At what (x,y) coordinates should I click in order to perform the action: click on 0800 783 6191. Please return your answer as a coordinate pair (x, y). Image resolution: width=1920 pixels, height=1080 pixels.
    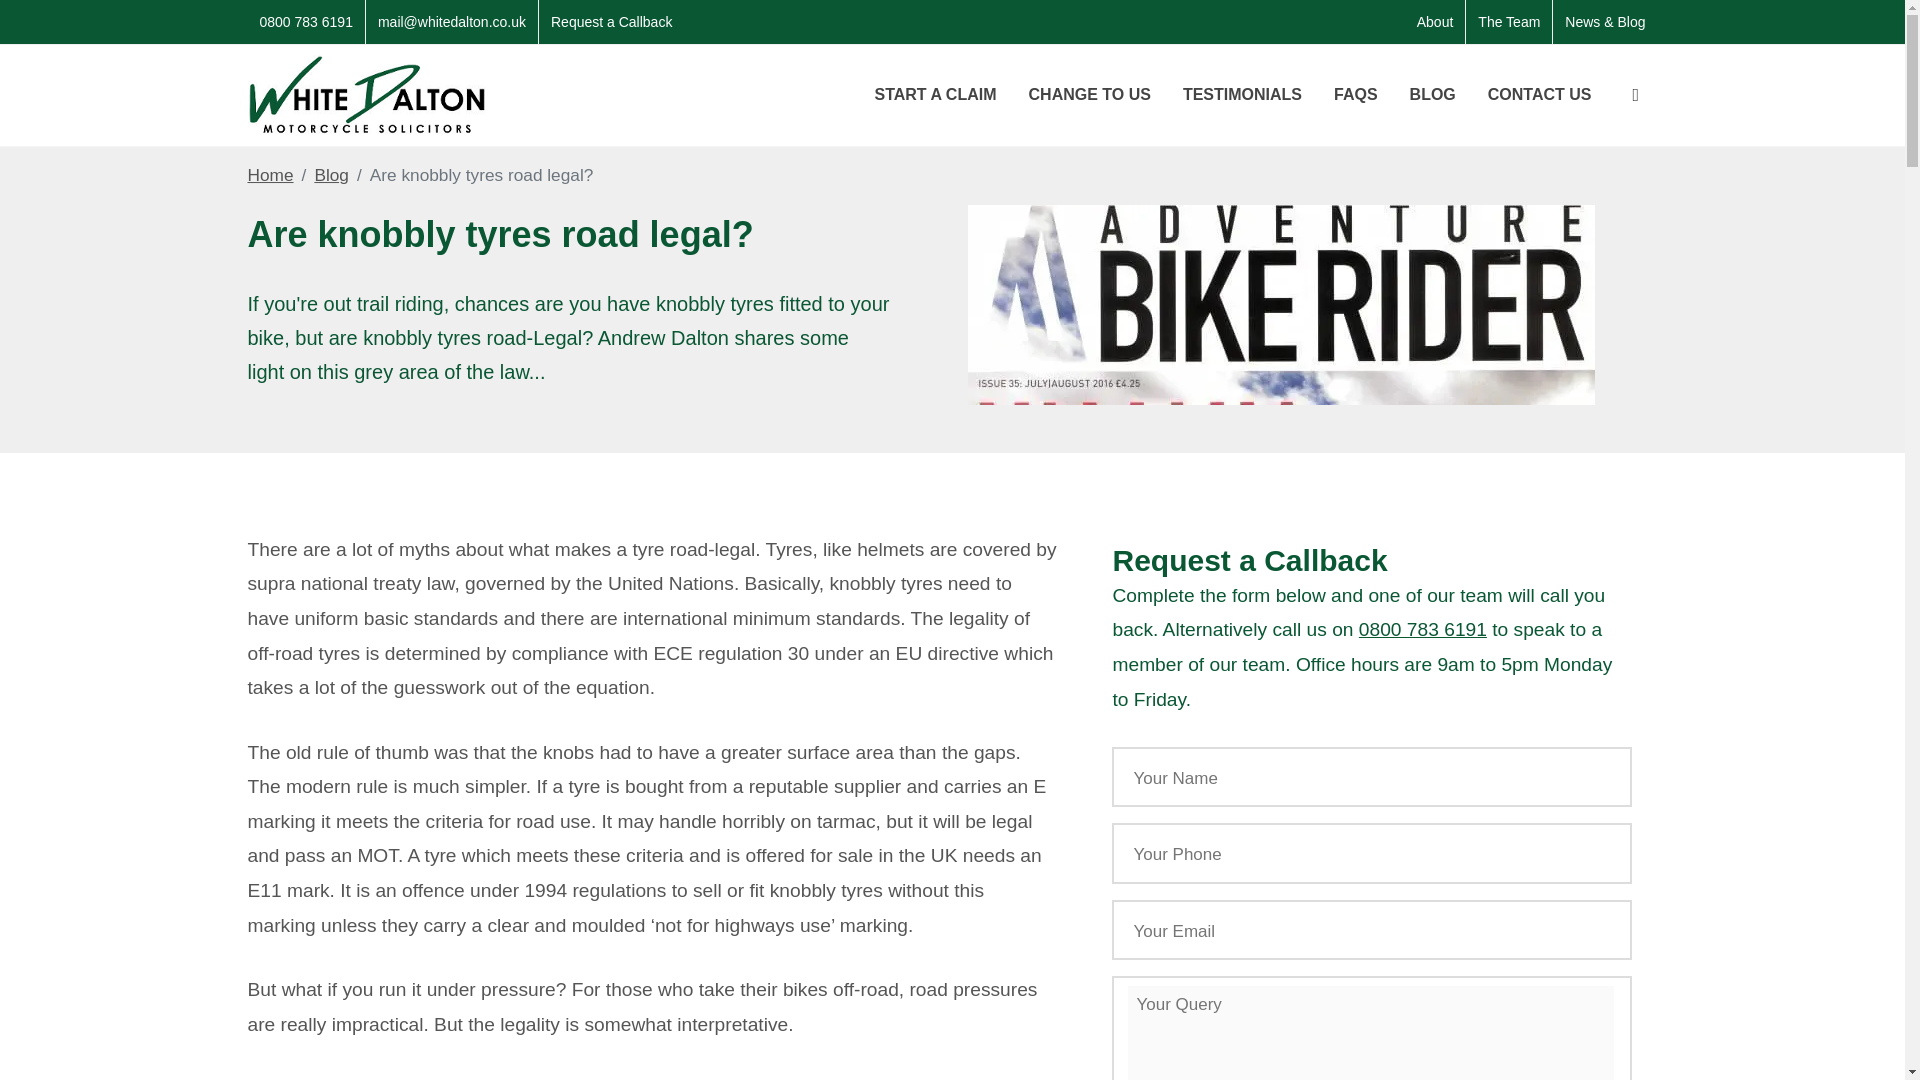
    Looking at the image, I should click on (1422, 629).